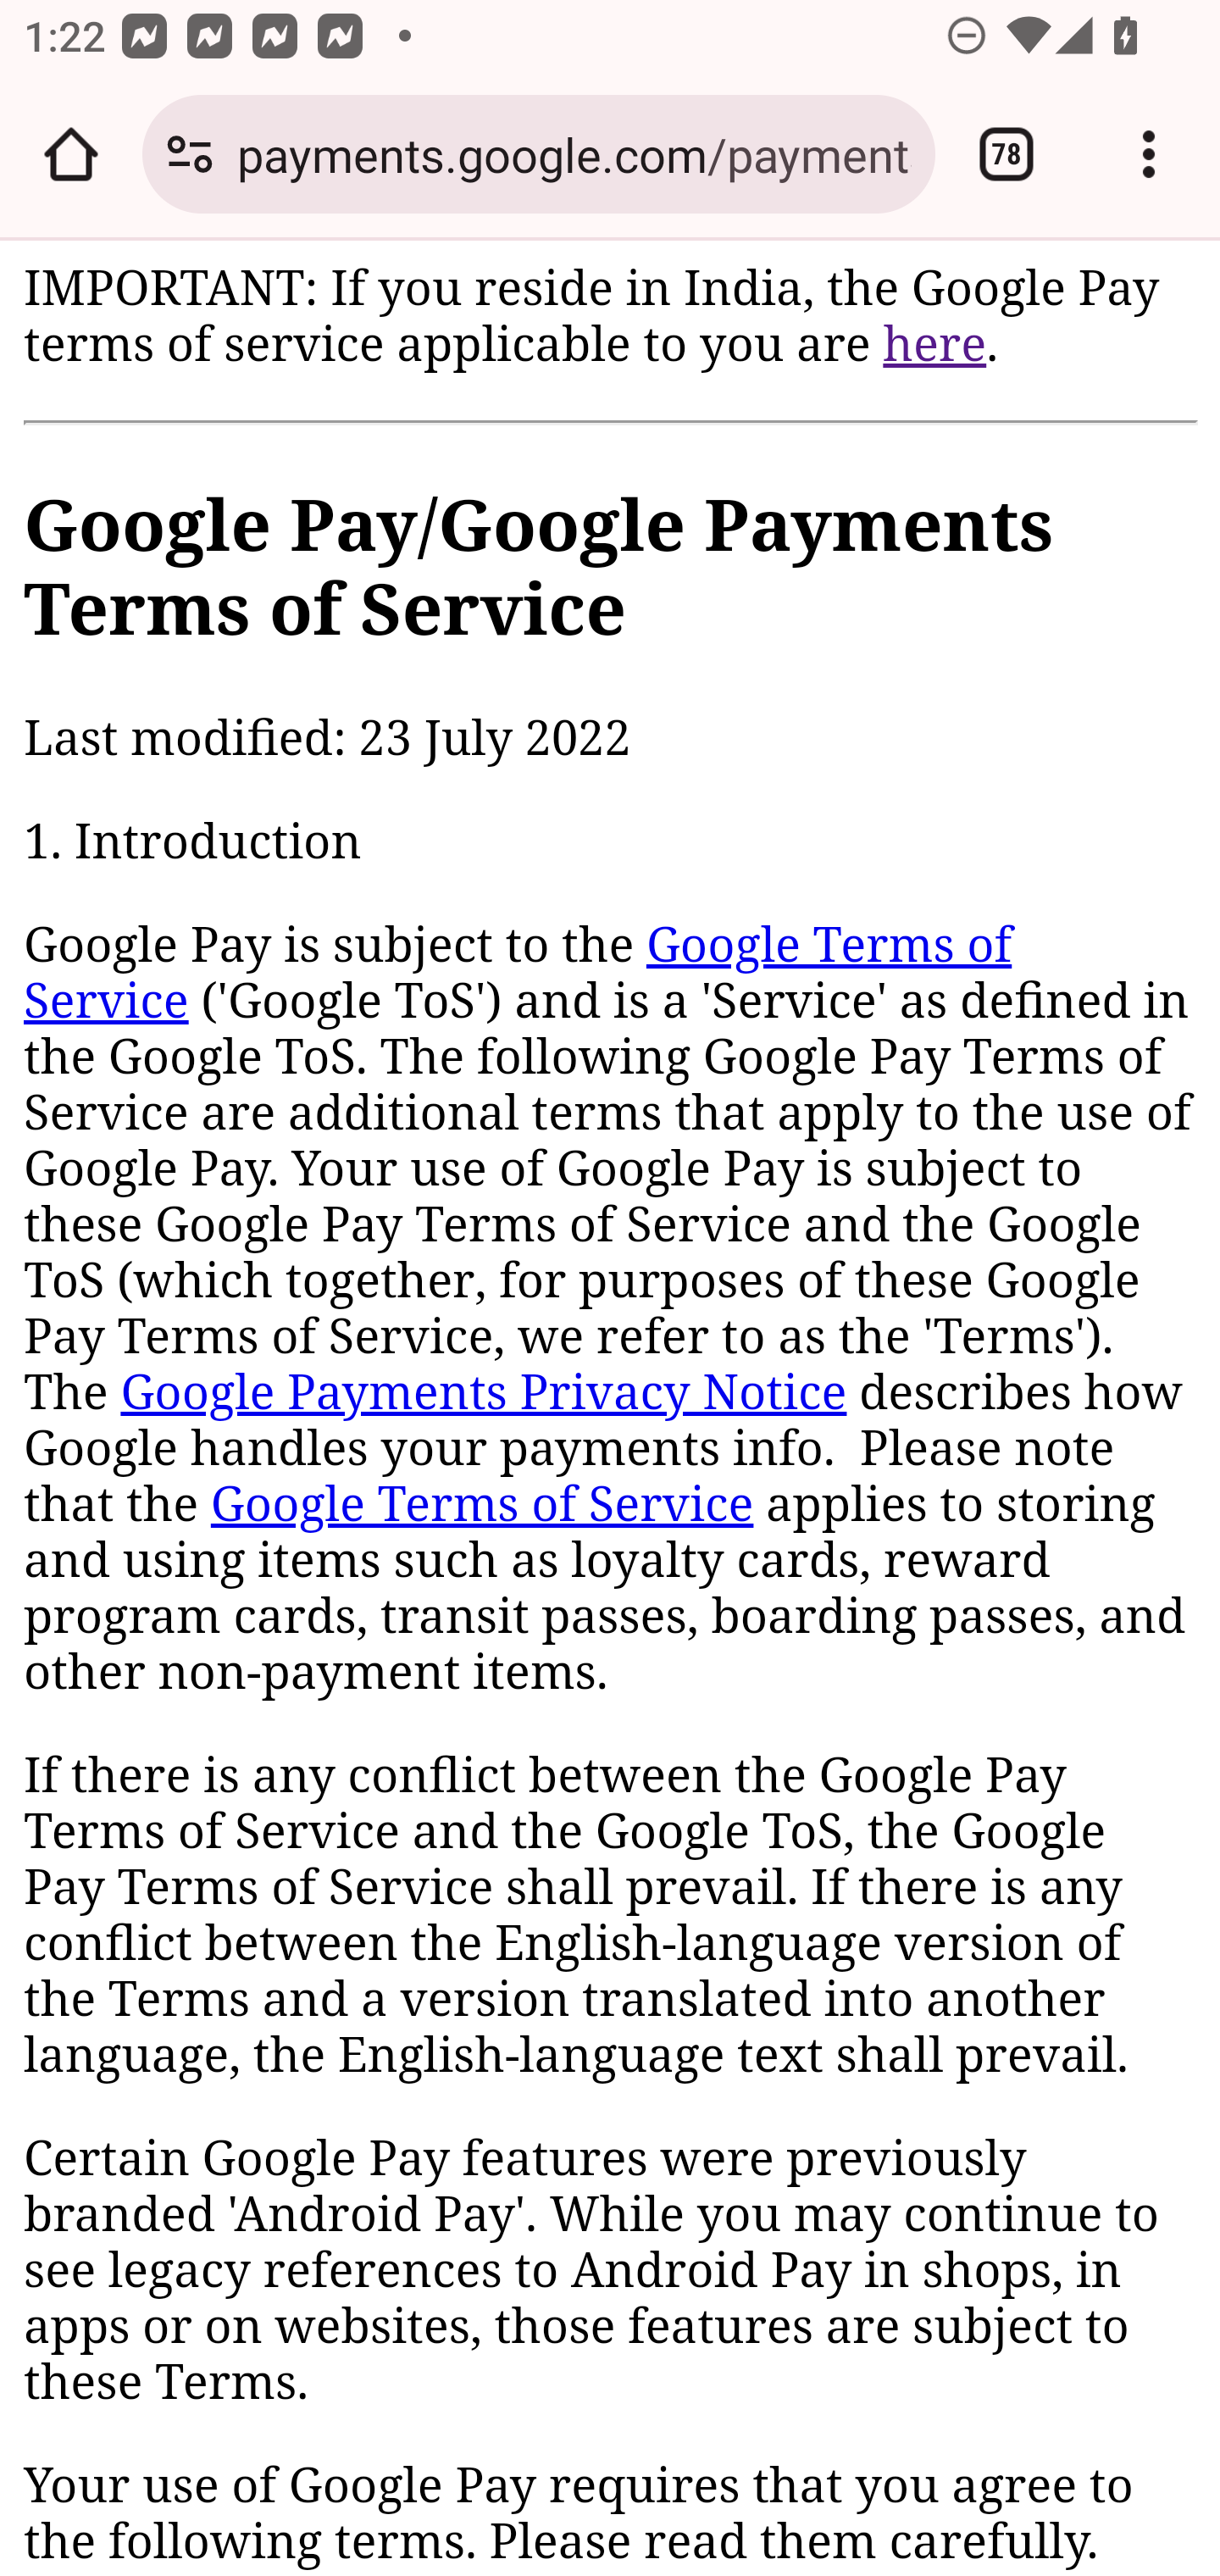 The image size is (1220, 2576). I want to click on here, so click(934, 343).